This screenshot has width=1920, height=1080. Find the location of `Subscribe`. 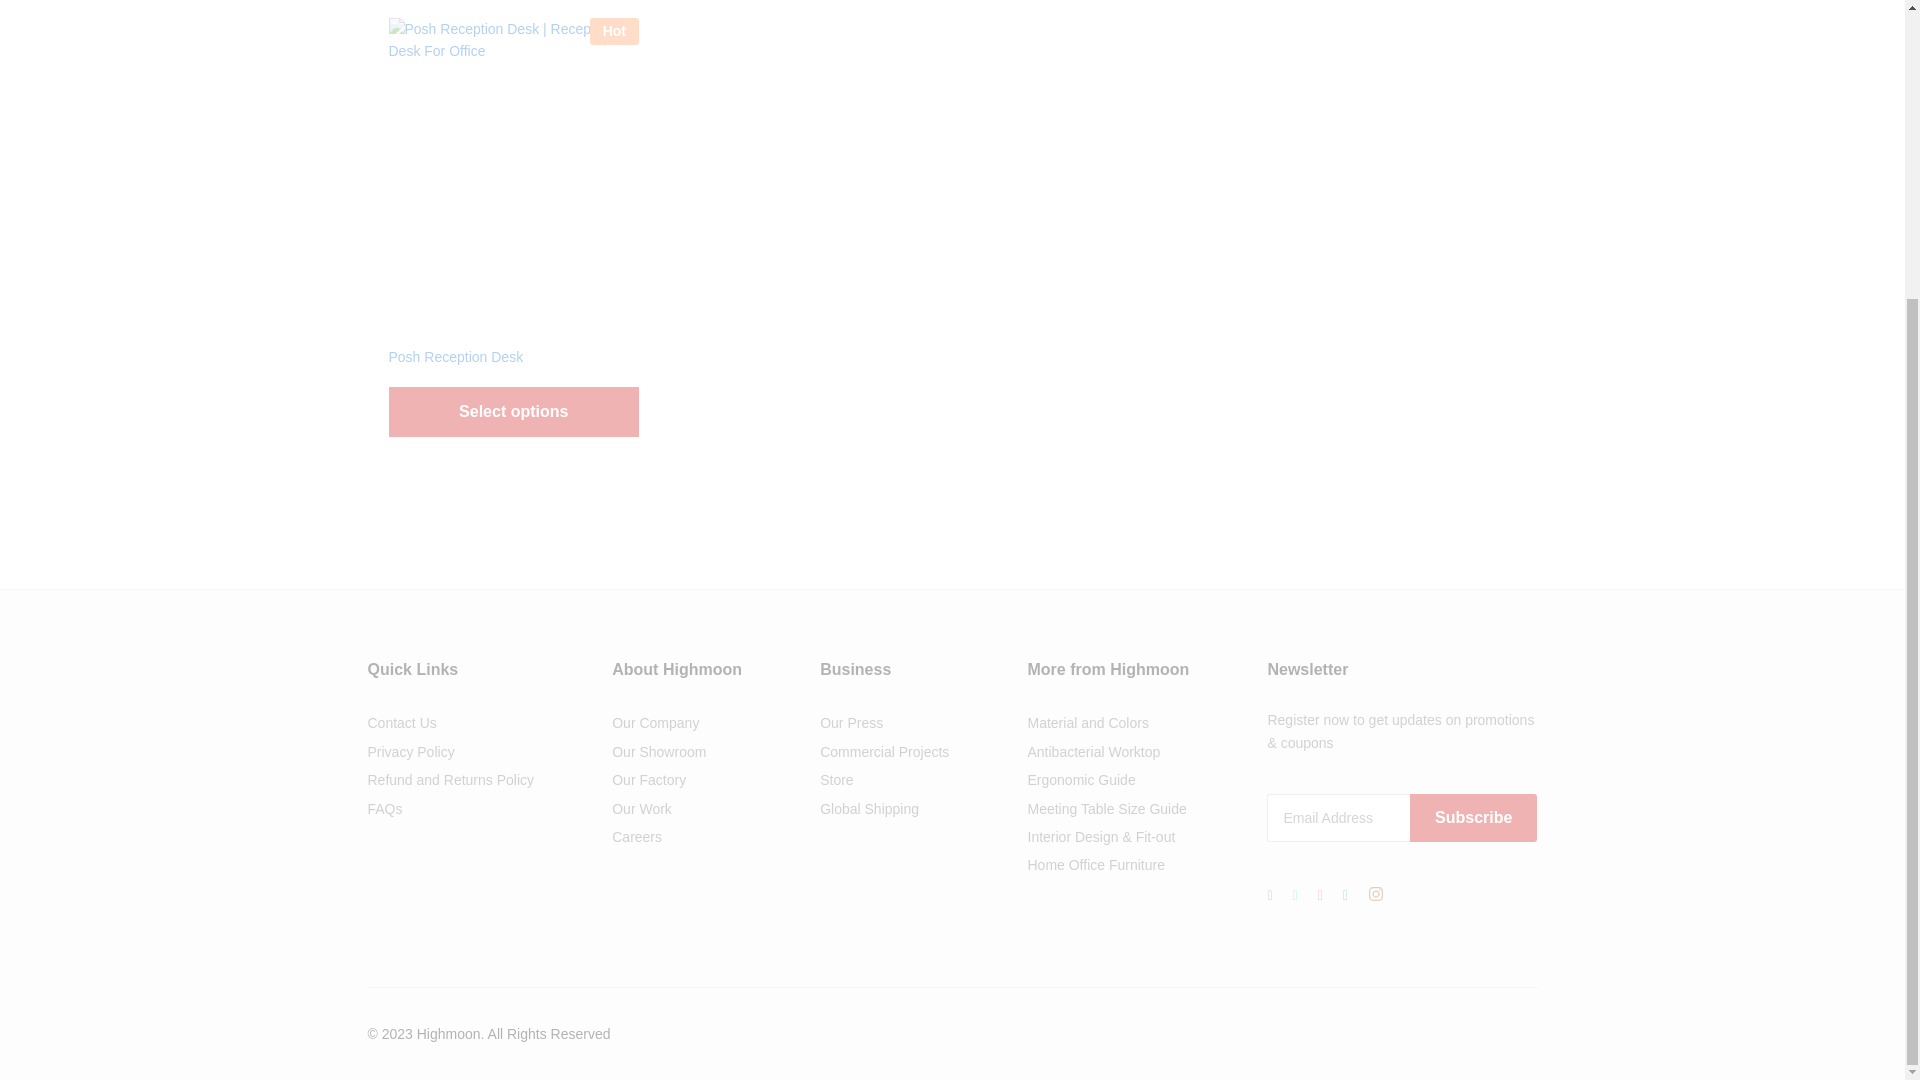

Subscribe is located at coordinates (1473, 818).